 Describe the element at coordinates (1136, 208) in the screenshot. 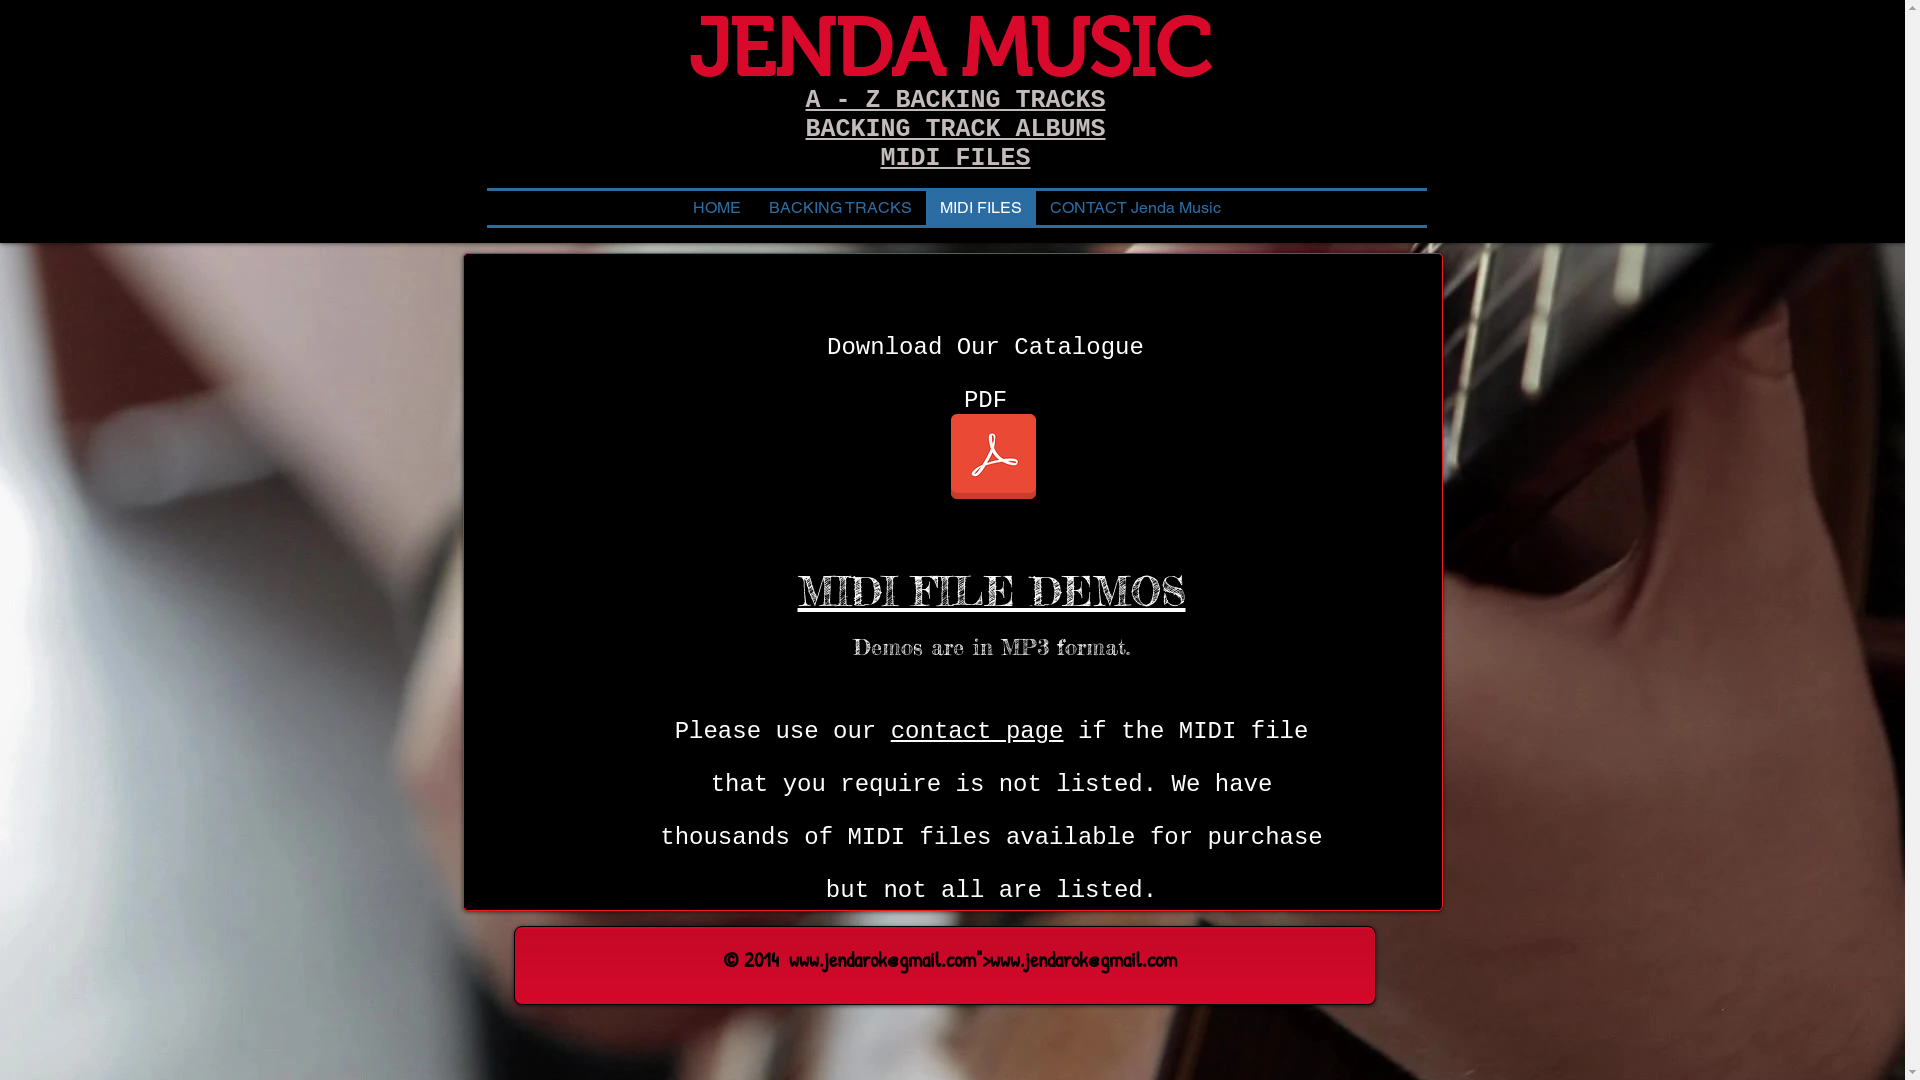

I see `CONTACT Jenda Music` at that location.